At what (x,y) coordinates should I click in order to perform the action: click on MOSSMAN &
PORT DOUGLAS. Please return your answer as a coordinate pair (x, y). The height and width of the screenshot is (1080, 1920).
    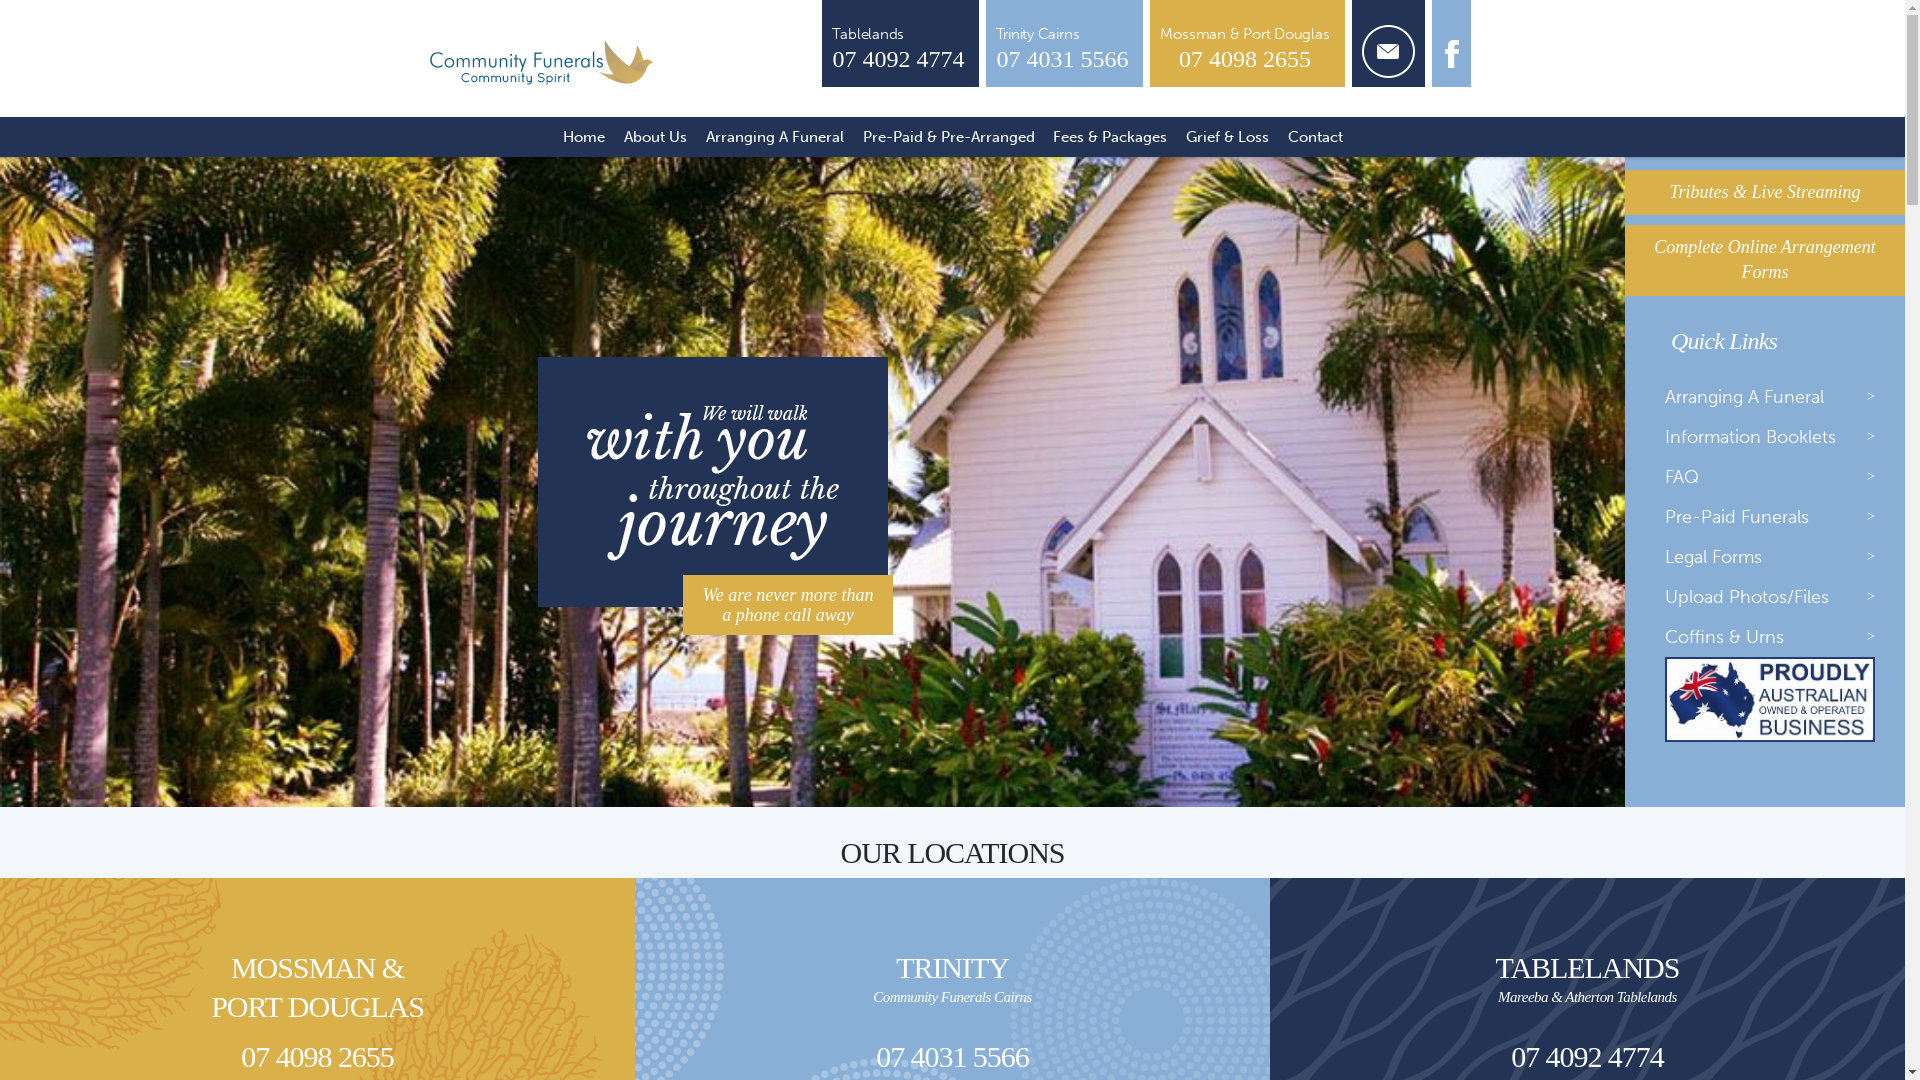
    Looking at the image, I should click on (318, 987).